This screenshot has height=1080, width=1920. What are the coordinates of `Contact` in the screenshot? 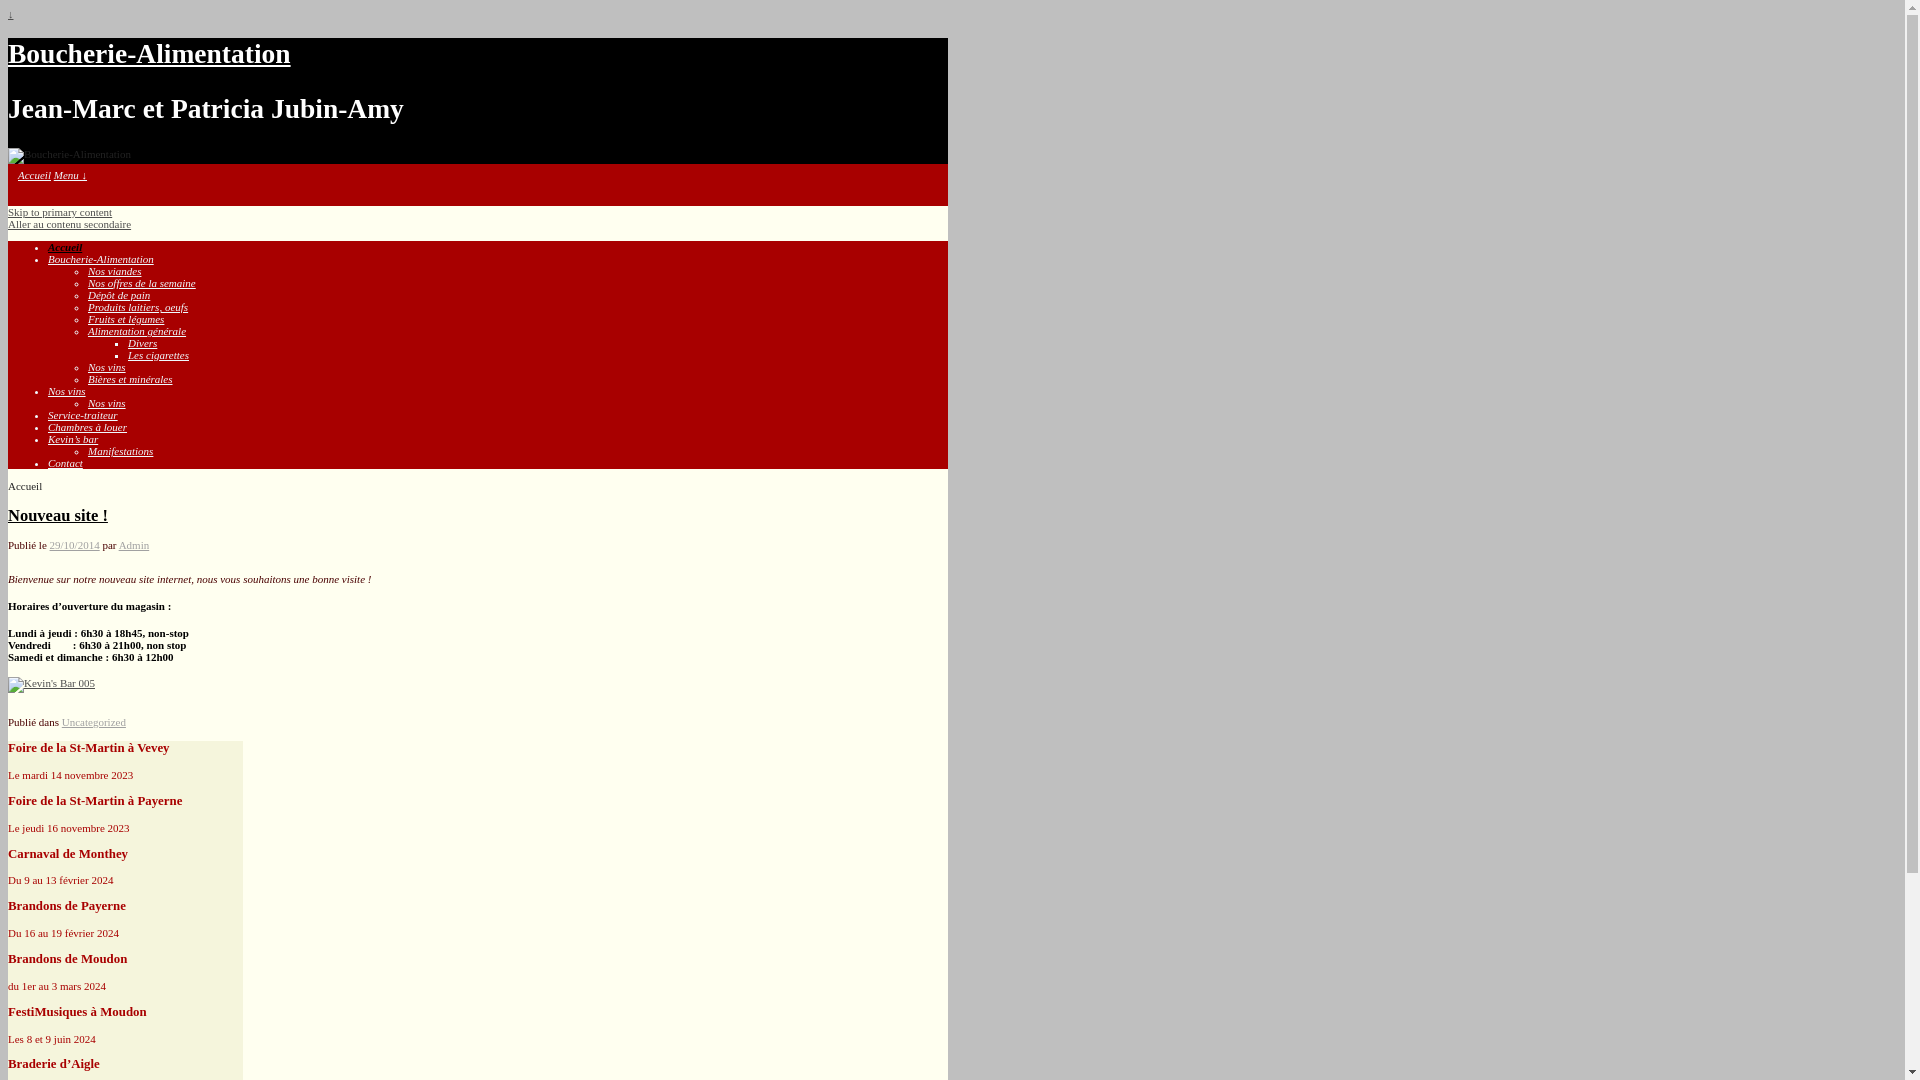 It's located at (66, 463).